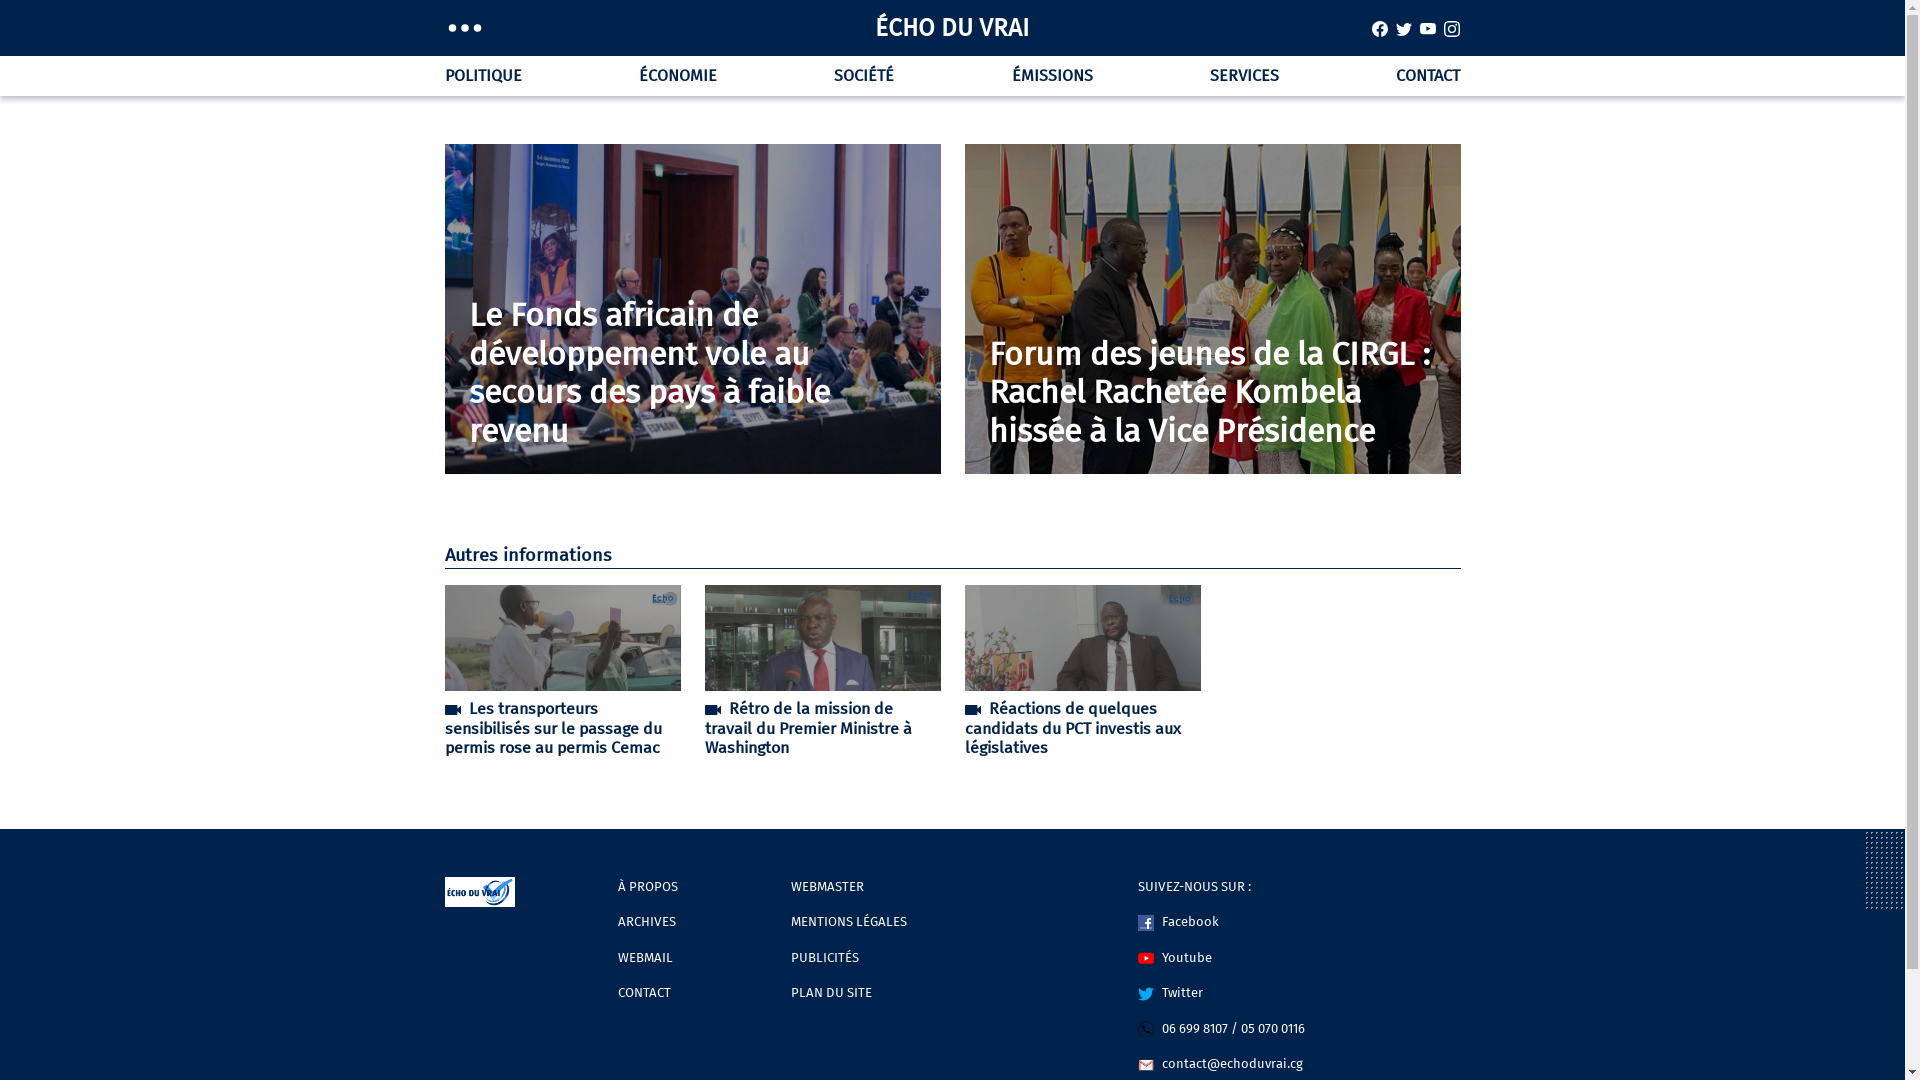 The height and width of the screenshot is (1080, 1920). Describe the element at coordinates (832, 992) in the screenshot. I see `PLAN DU SITE` at that location.